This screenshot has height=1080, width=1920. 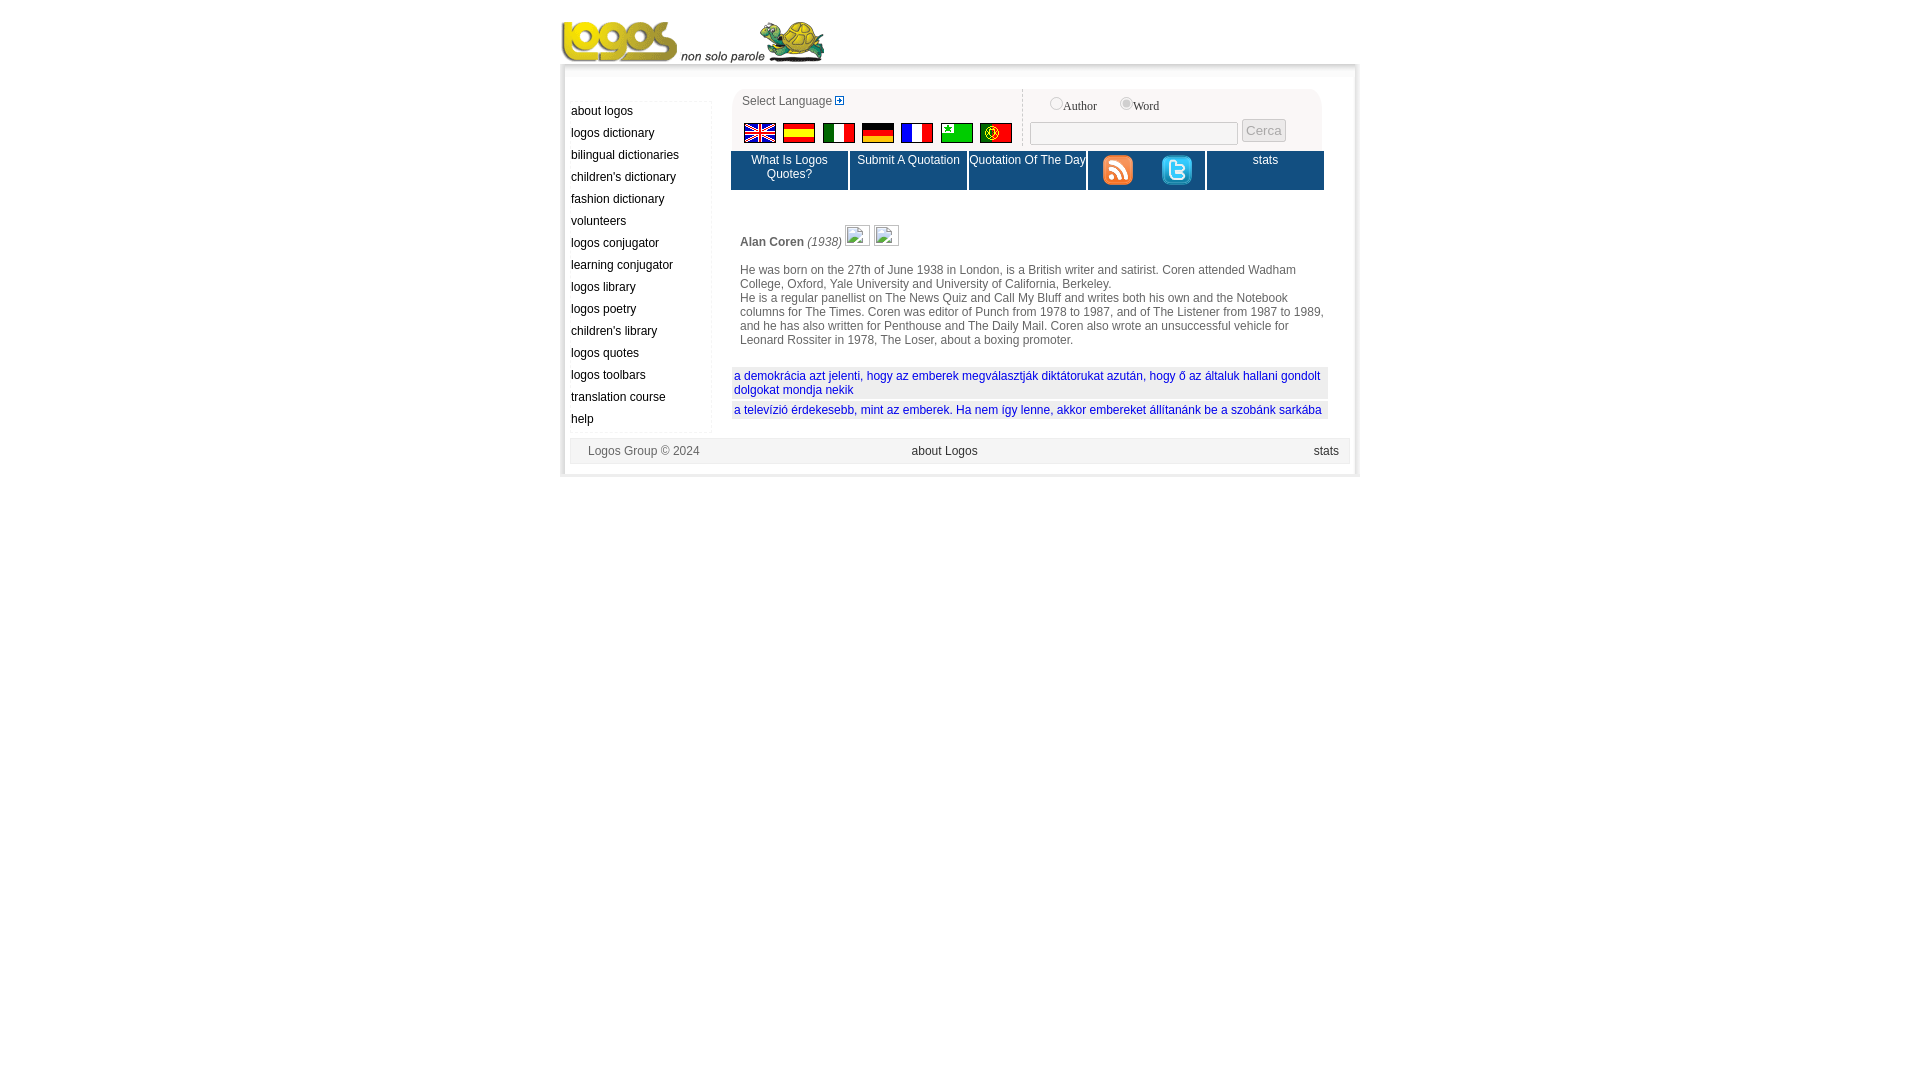 What do you see at coordinates (640, 420) in the screenshot?
I see `help` at bounding box center [640, 420].